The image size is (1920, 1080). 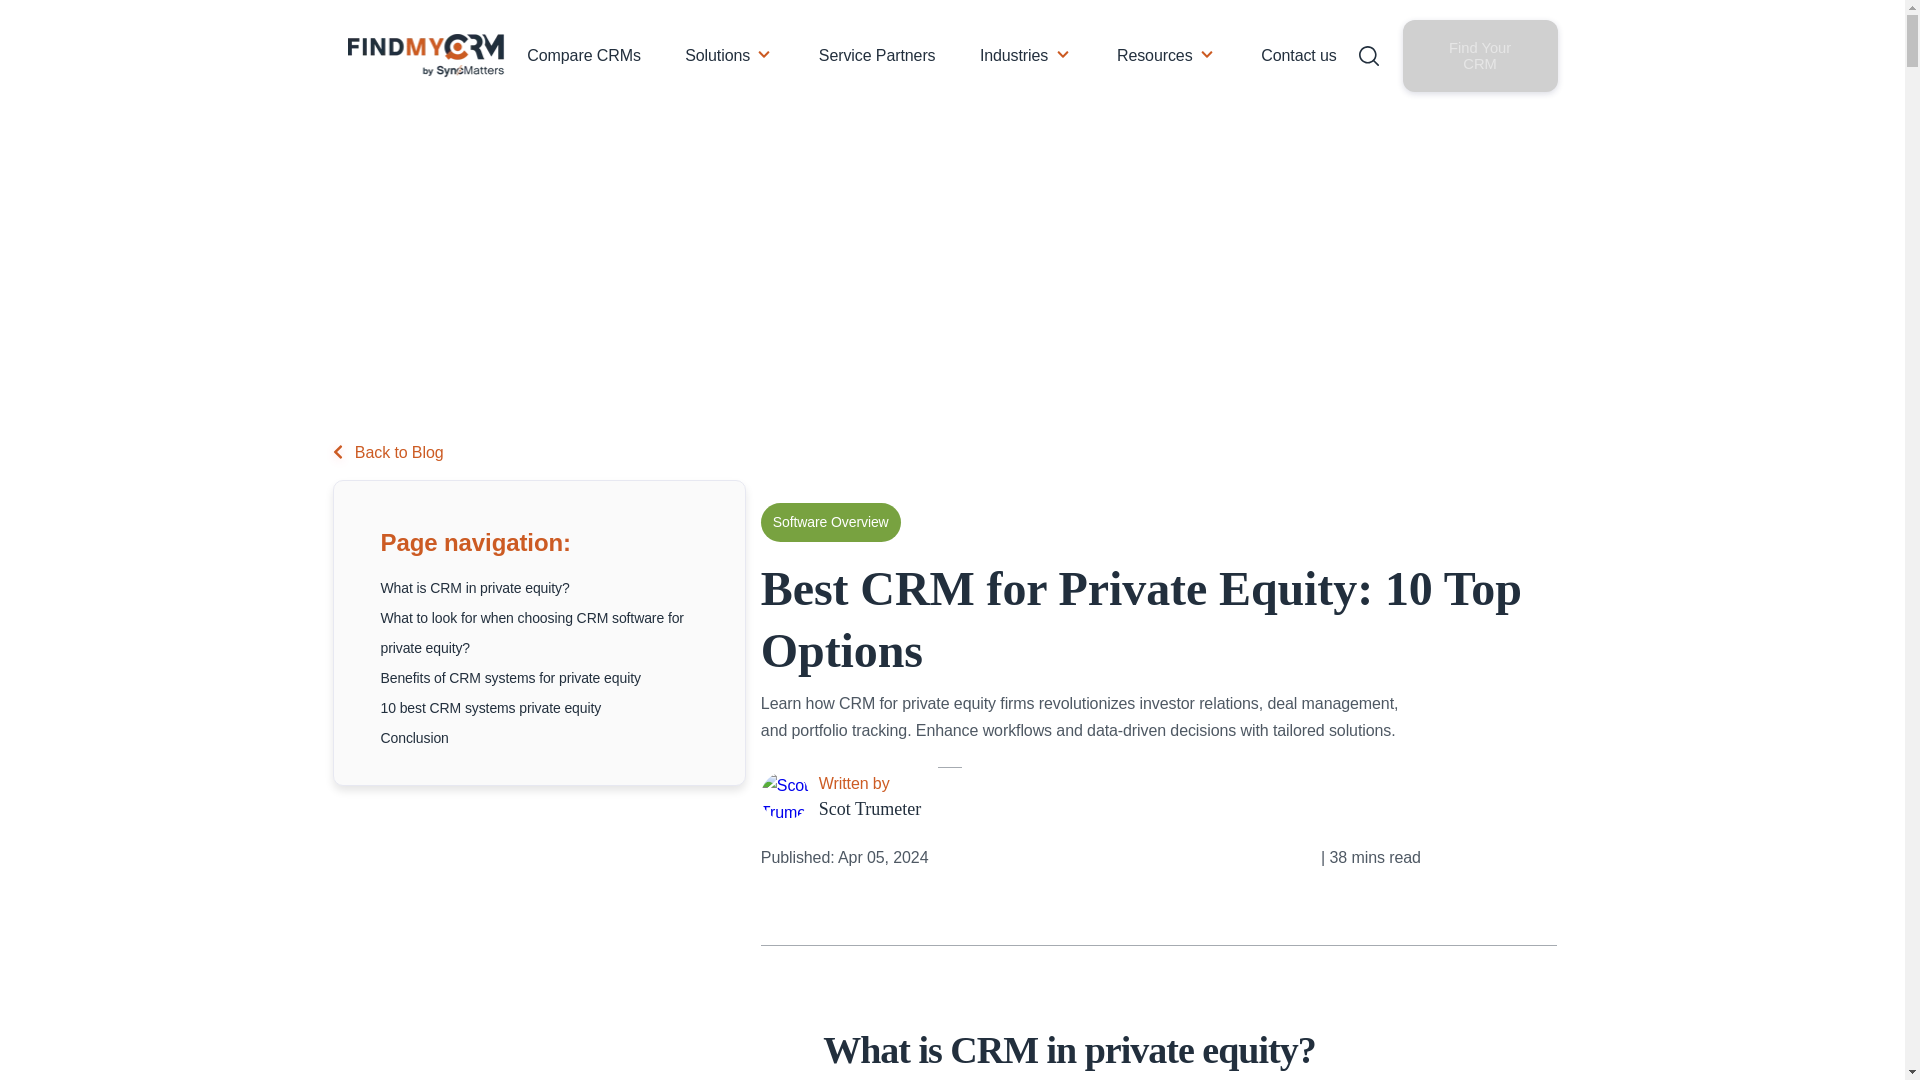 I want to click on Contact us, so click(x=1298, y=55).